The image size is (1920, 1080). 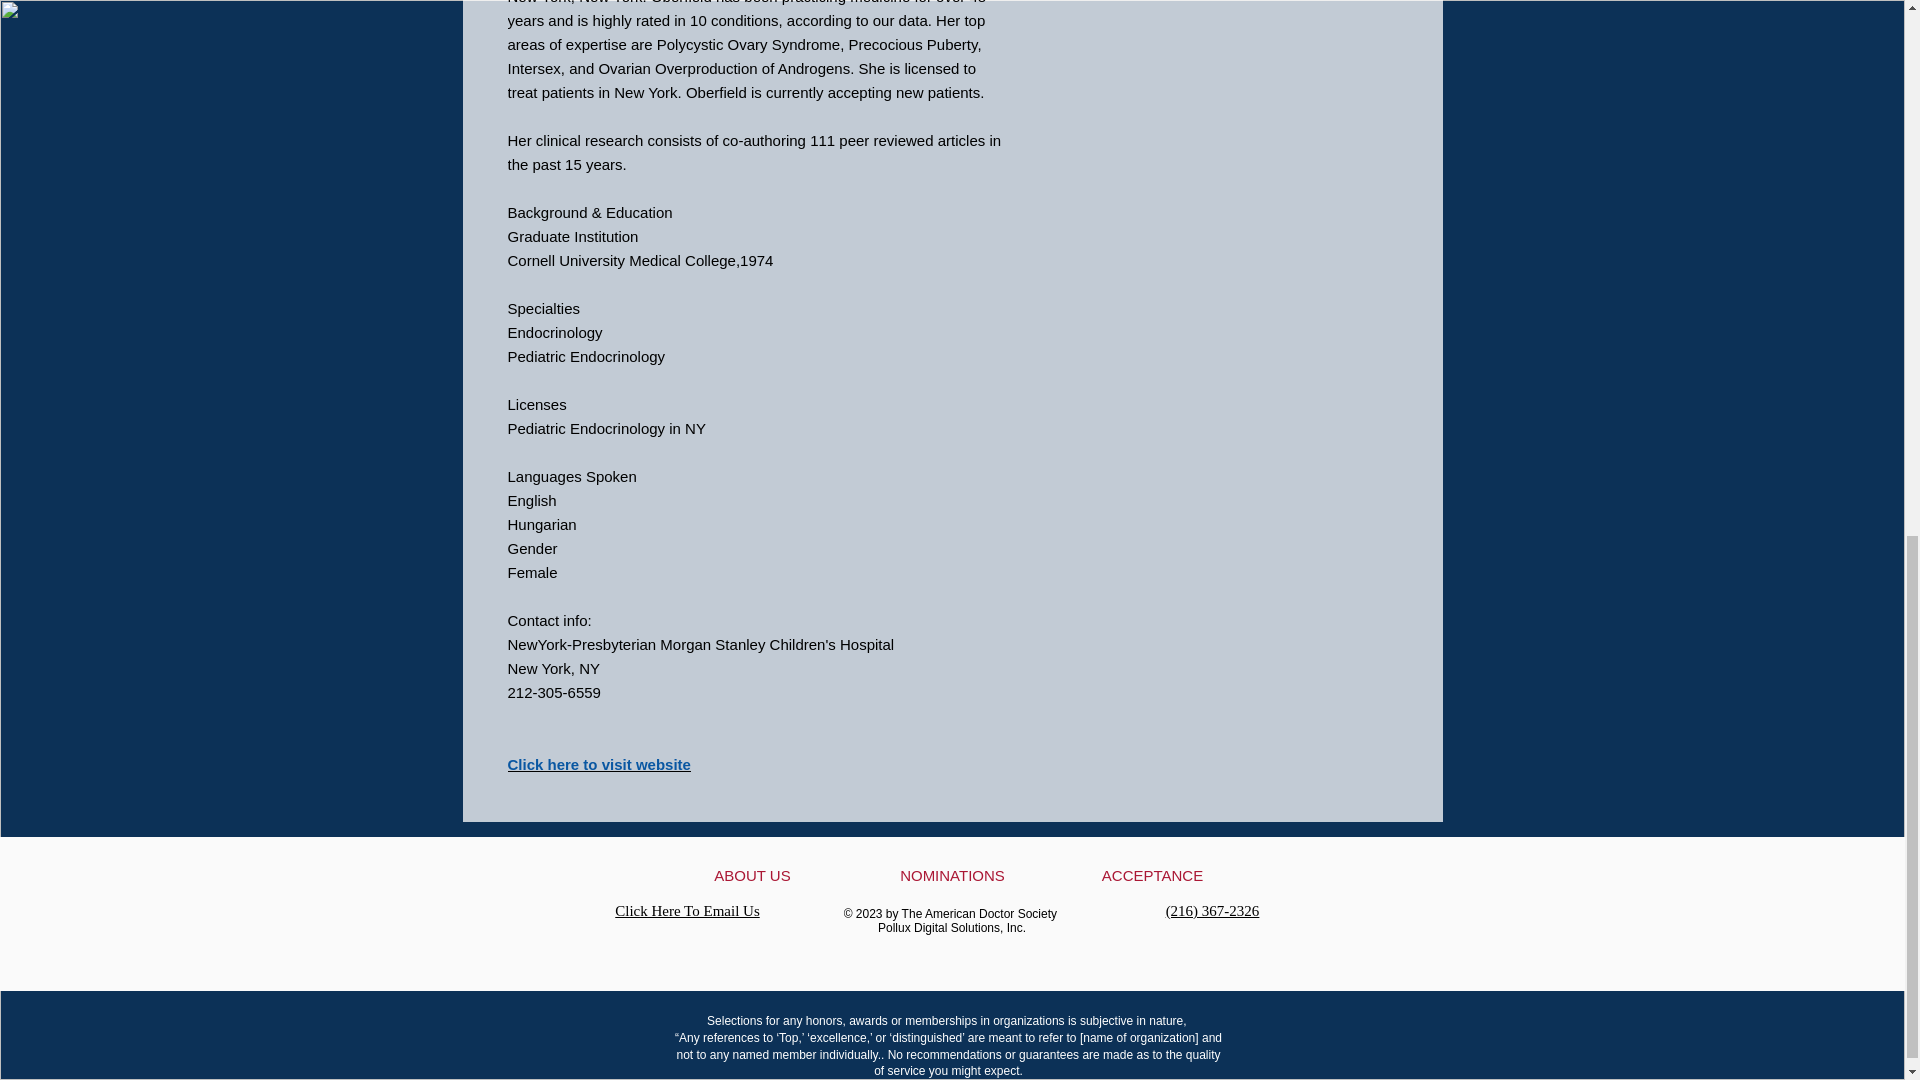 I want to click on ABOUT US, so click(x=752, y=875).